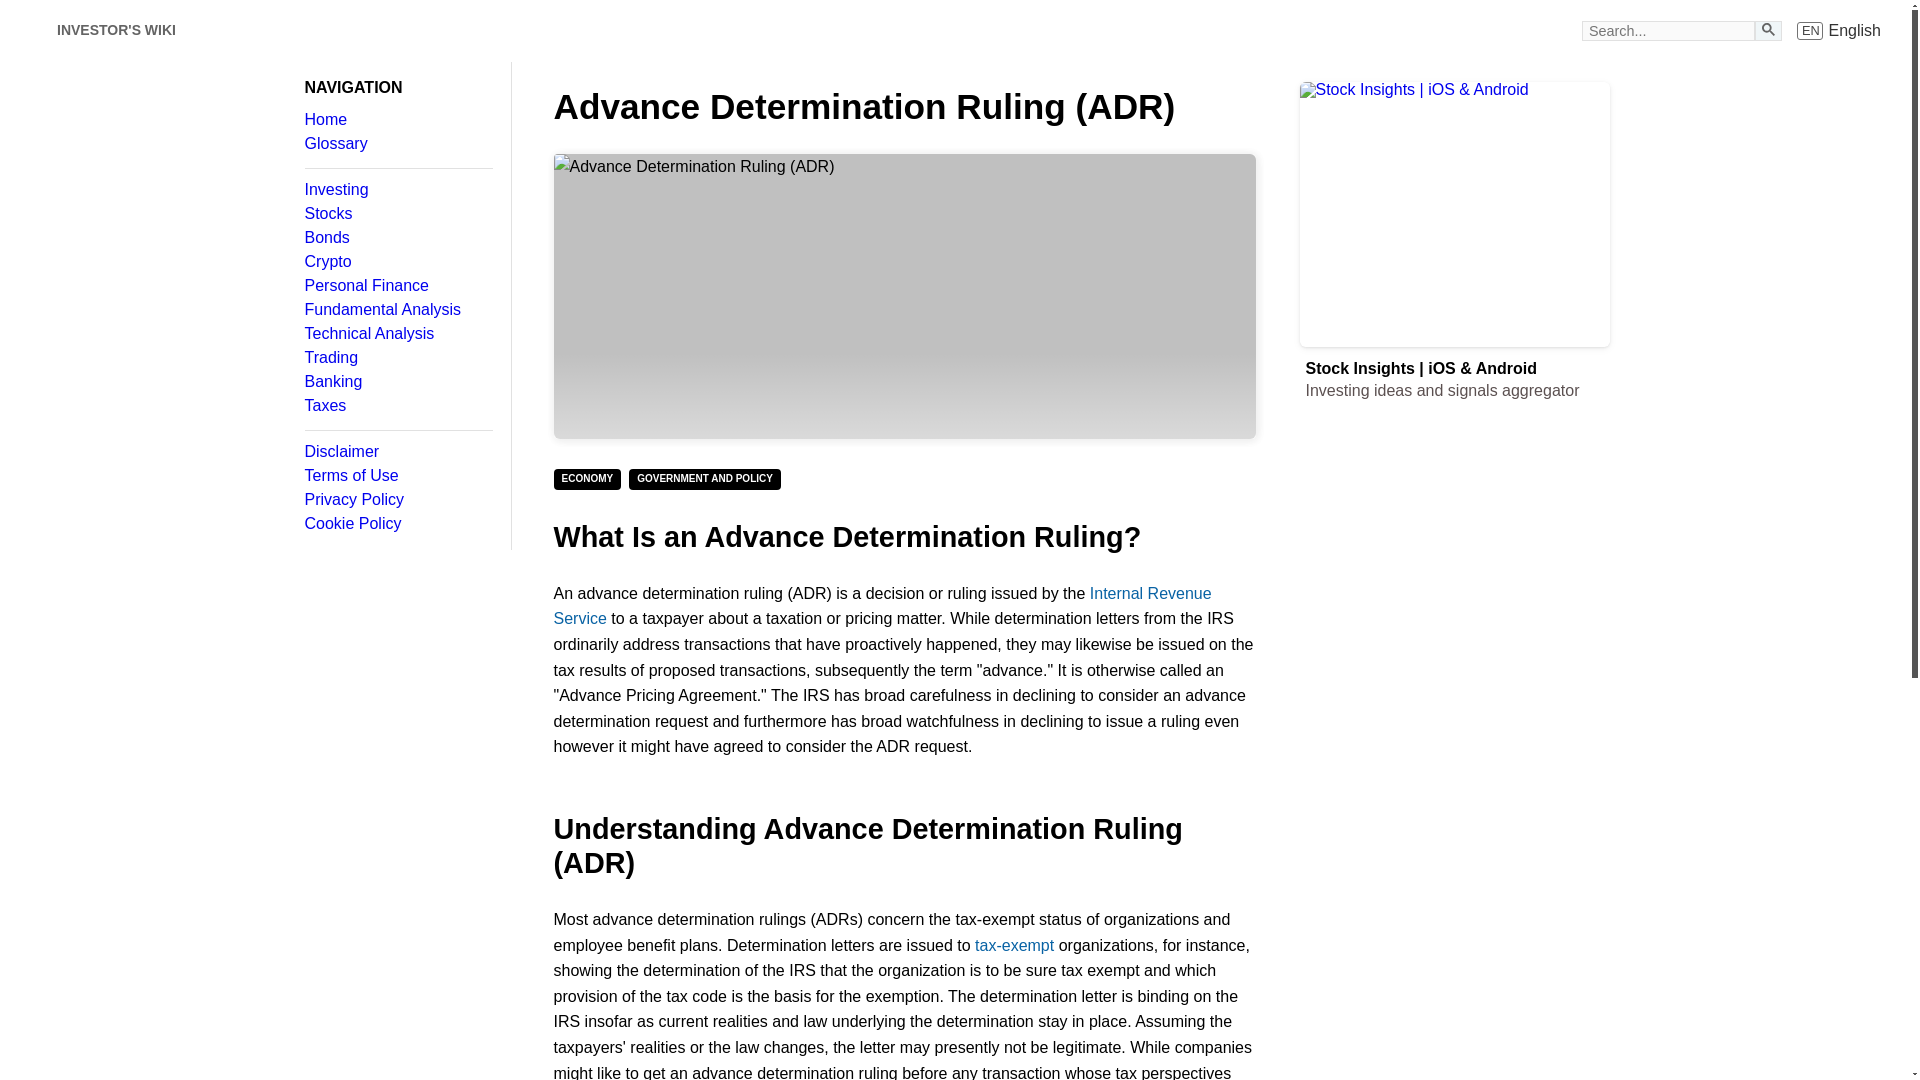 The image size is (1920, 1080). I want to click on Taxes, so click(397, 214).